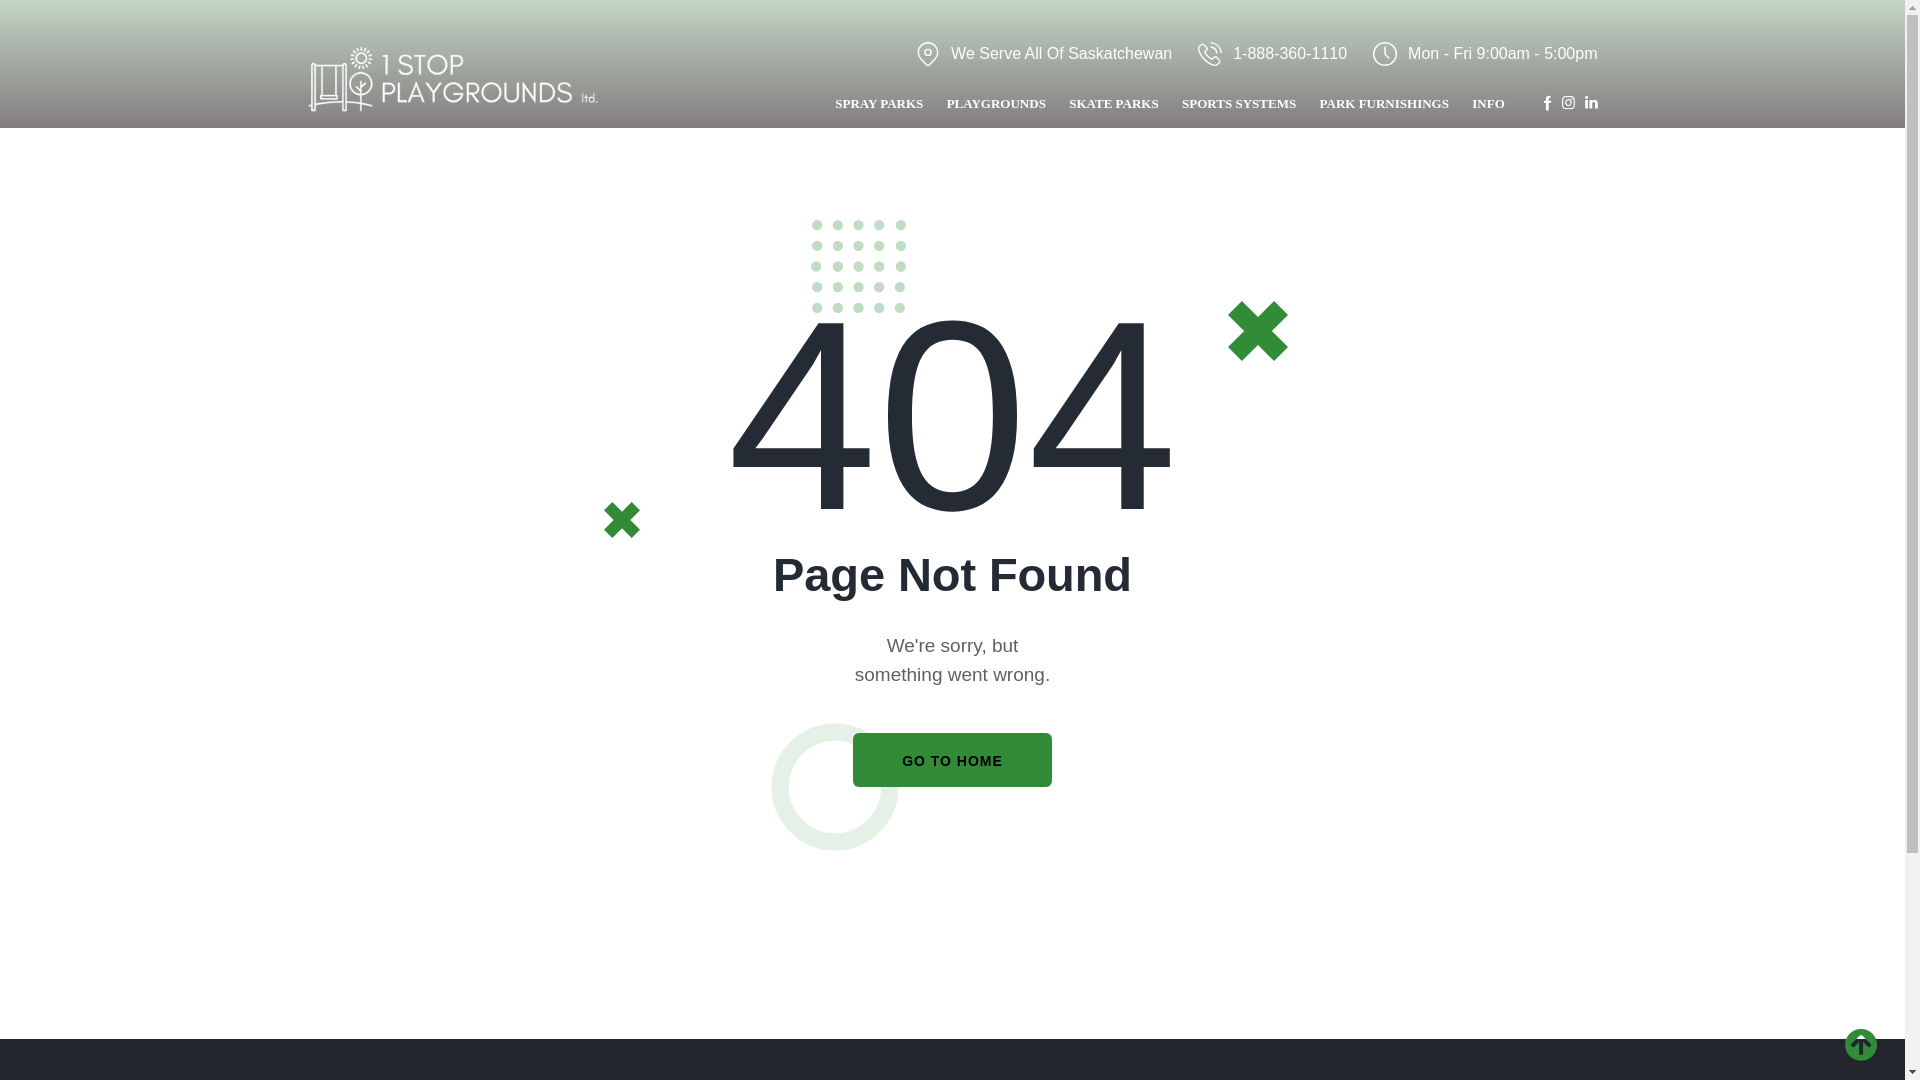  Describe the element at coordinates (1272, 53) in the screenshot. I see `1-888-360-1110` at that location.